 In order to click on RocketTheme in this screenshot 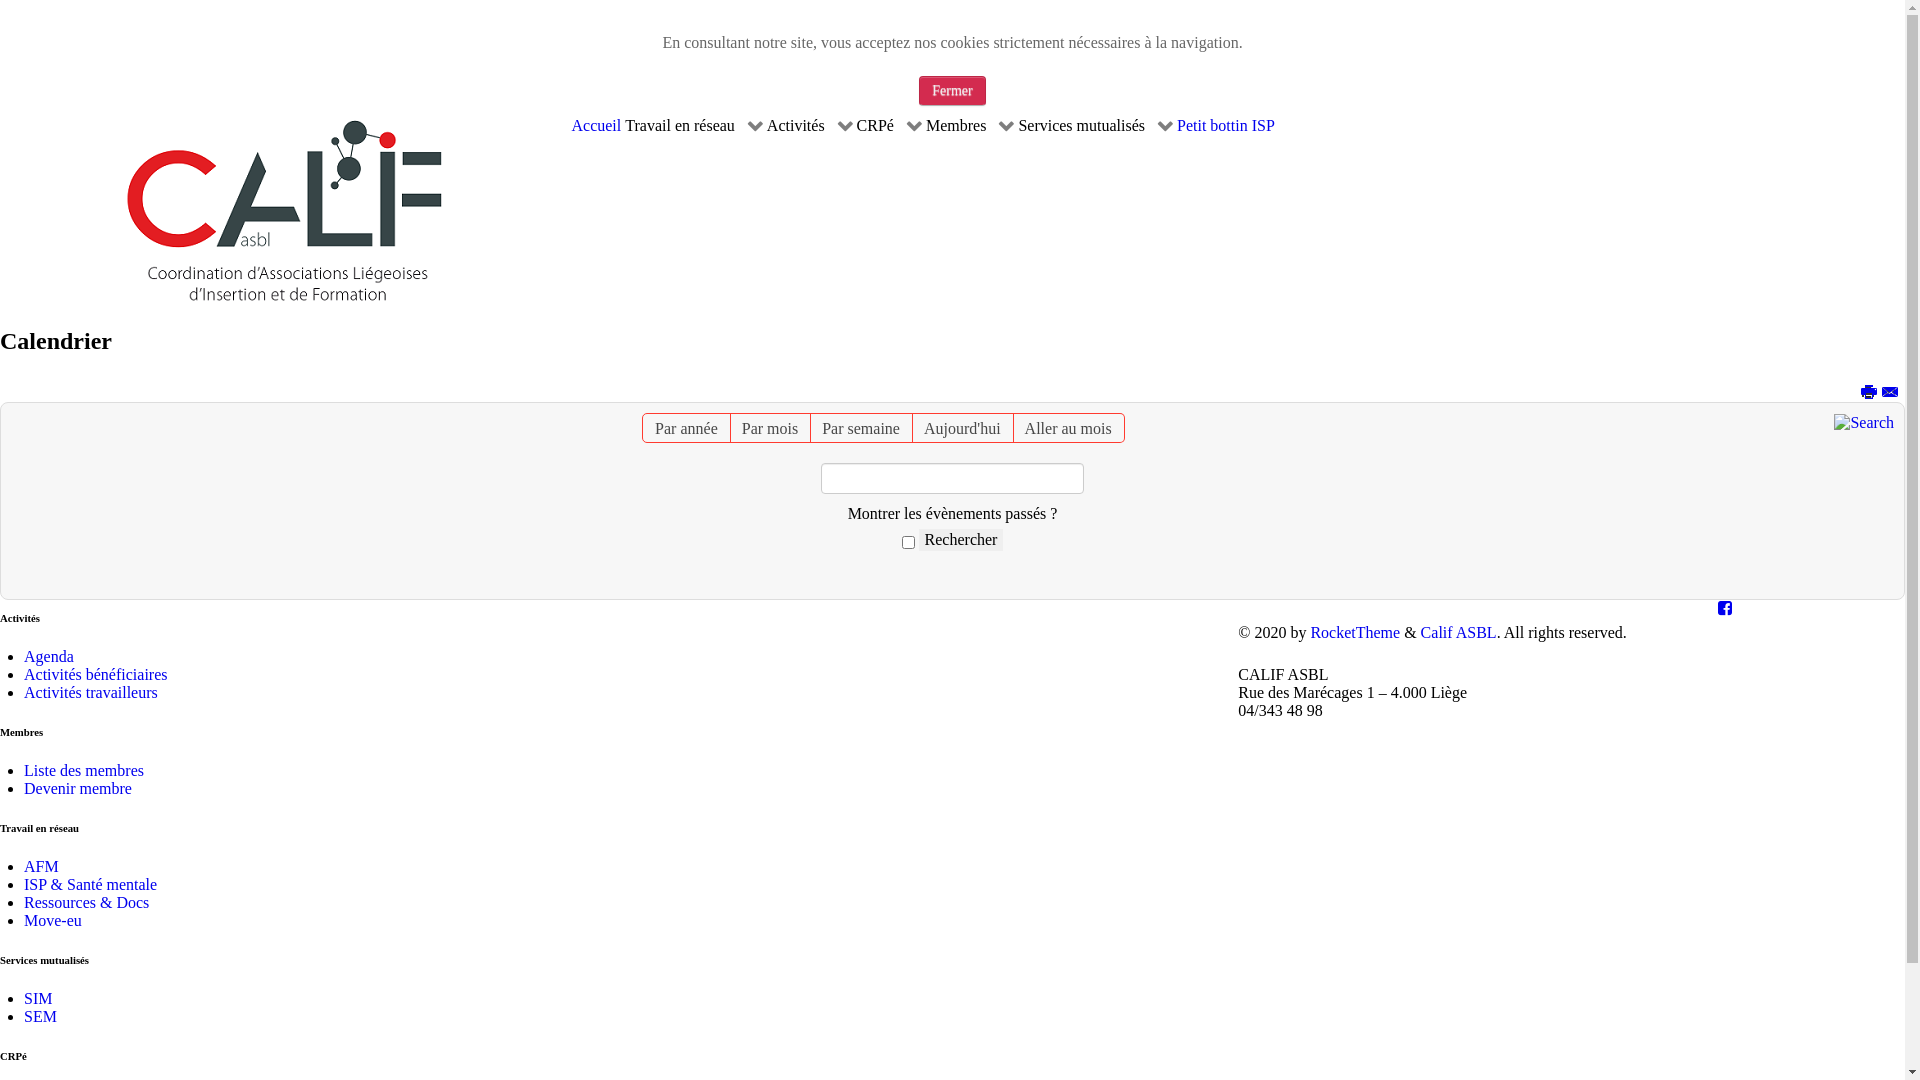, I will do `click(1355, 632)`.